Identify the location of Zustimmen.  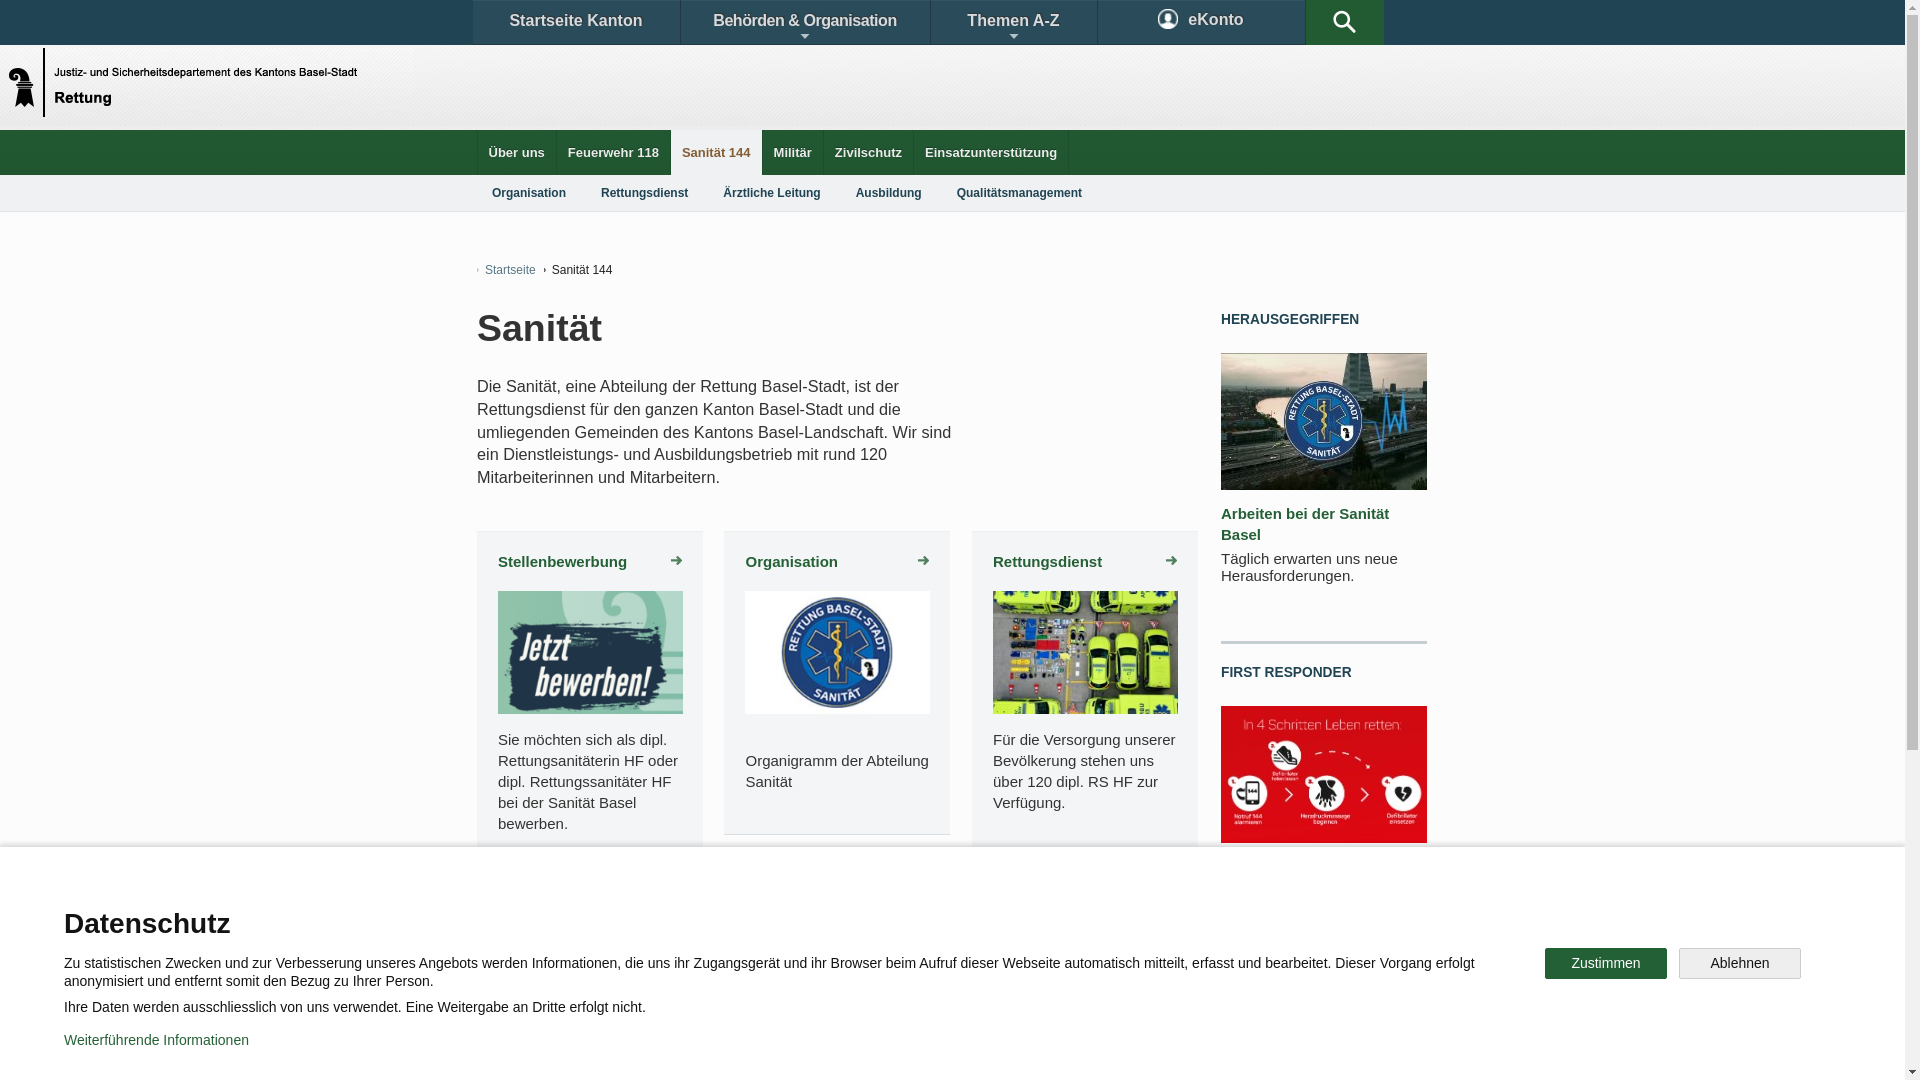
(1606, 964).